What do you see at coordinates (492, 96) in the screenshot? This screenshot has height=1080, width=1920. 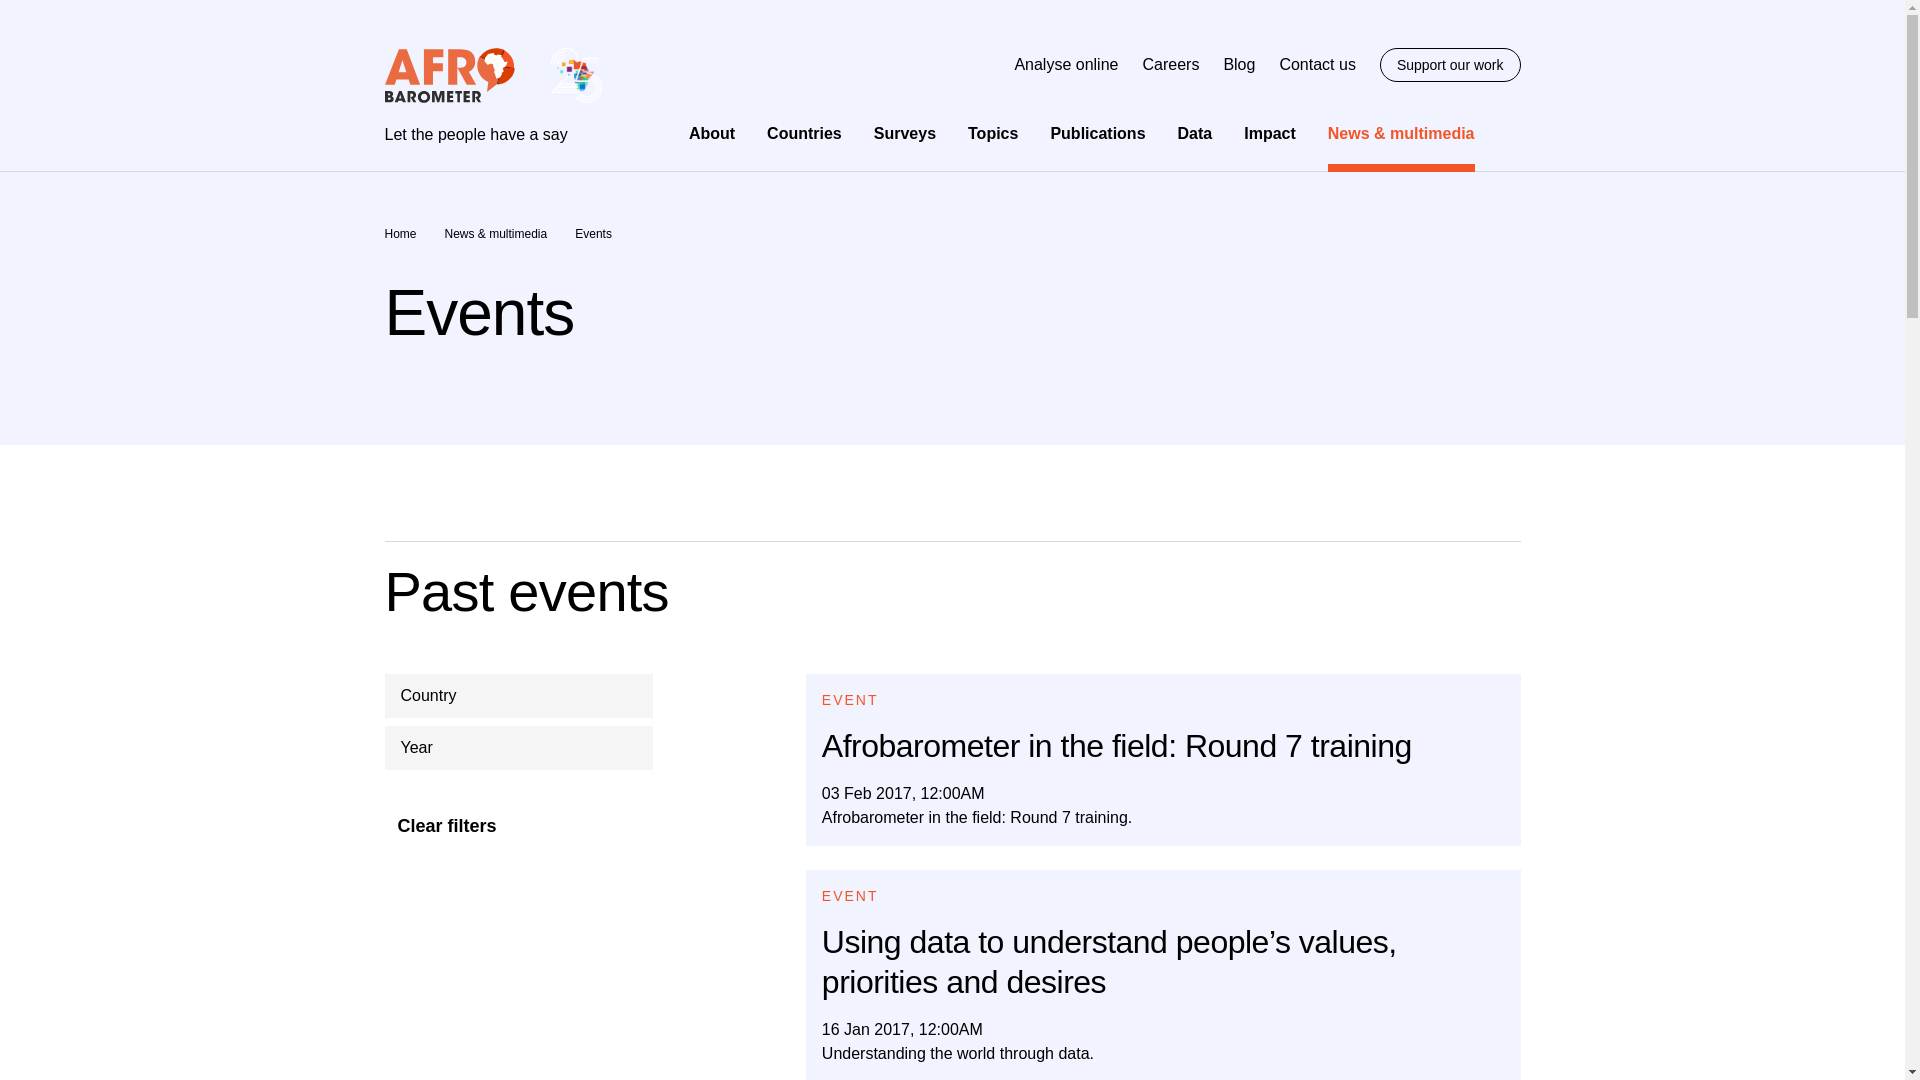 I see `Go to homepage` at bounding box center [492, 96].